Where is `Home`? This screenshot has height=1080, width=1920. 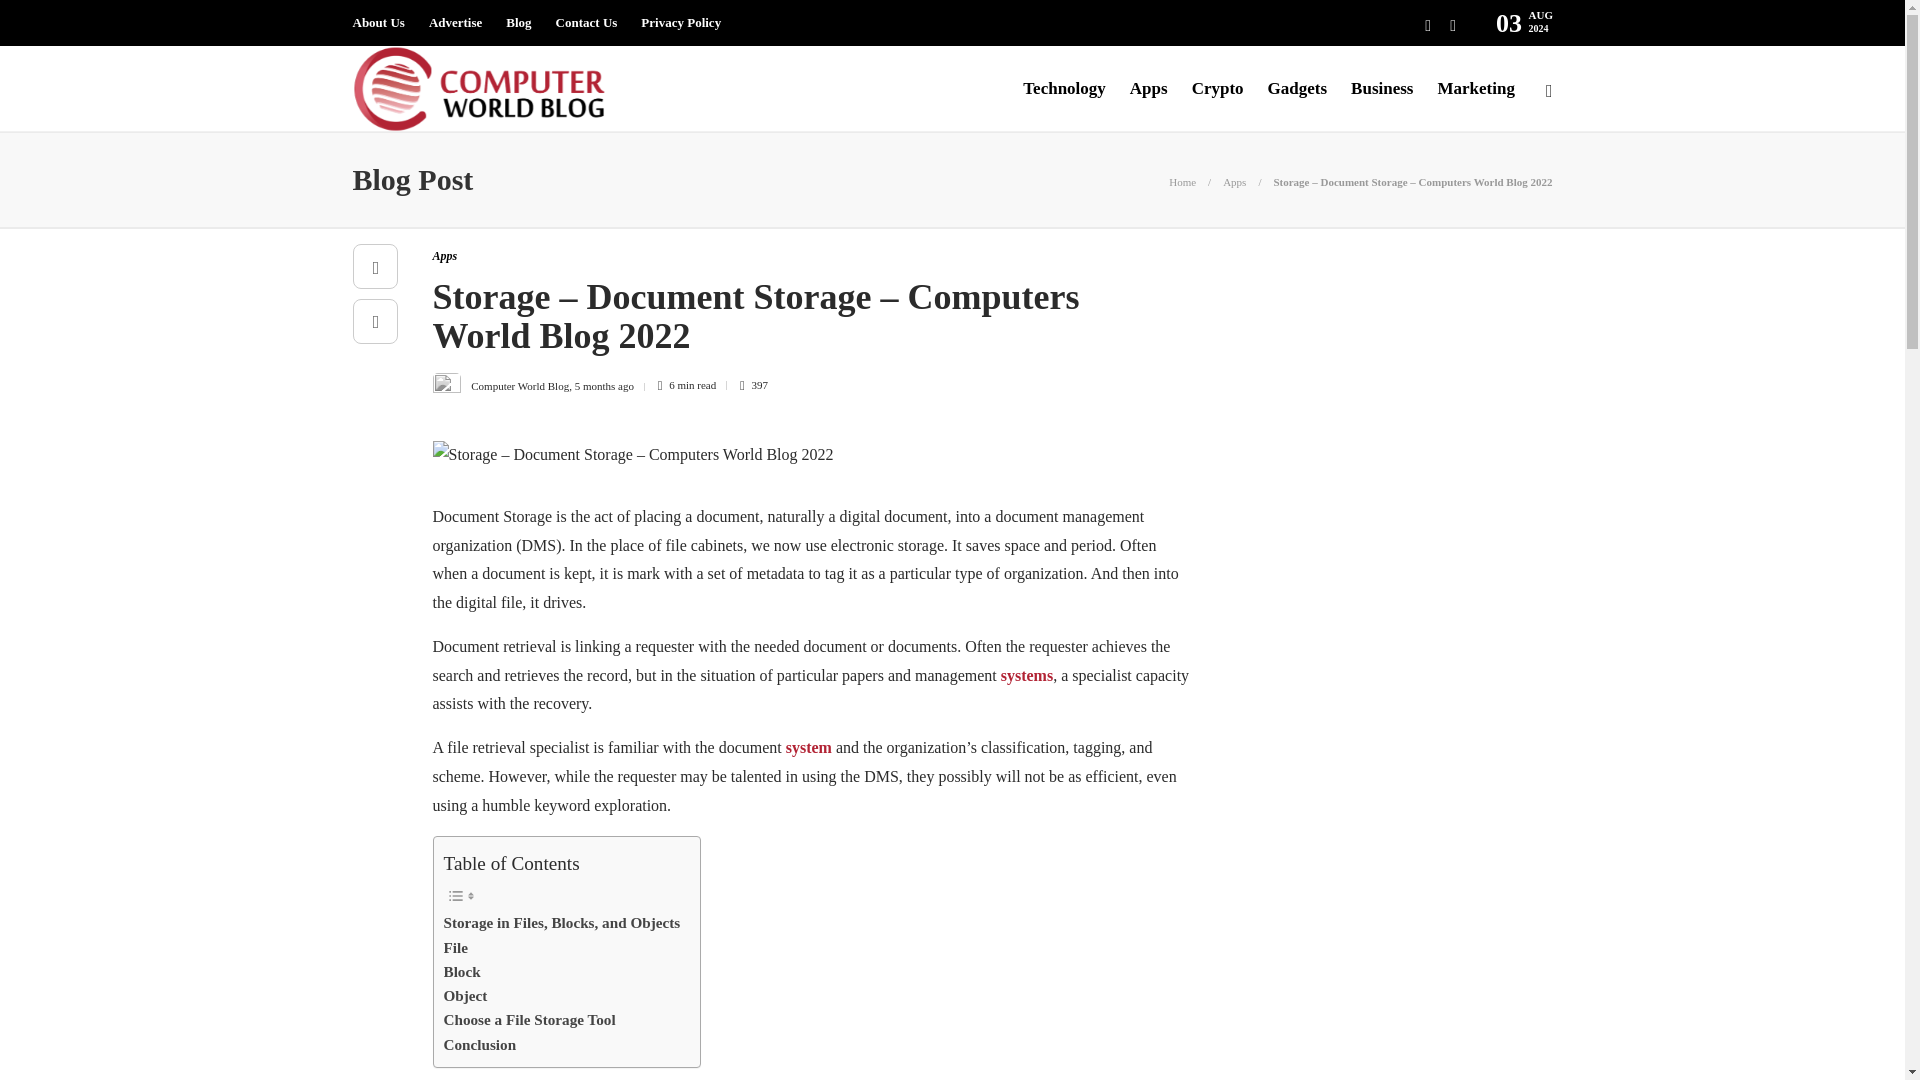
Home is located at coordinates (1182, 182).